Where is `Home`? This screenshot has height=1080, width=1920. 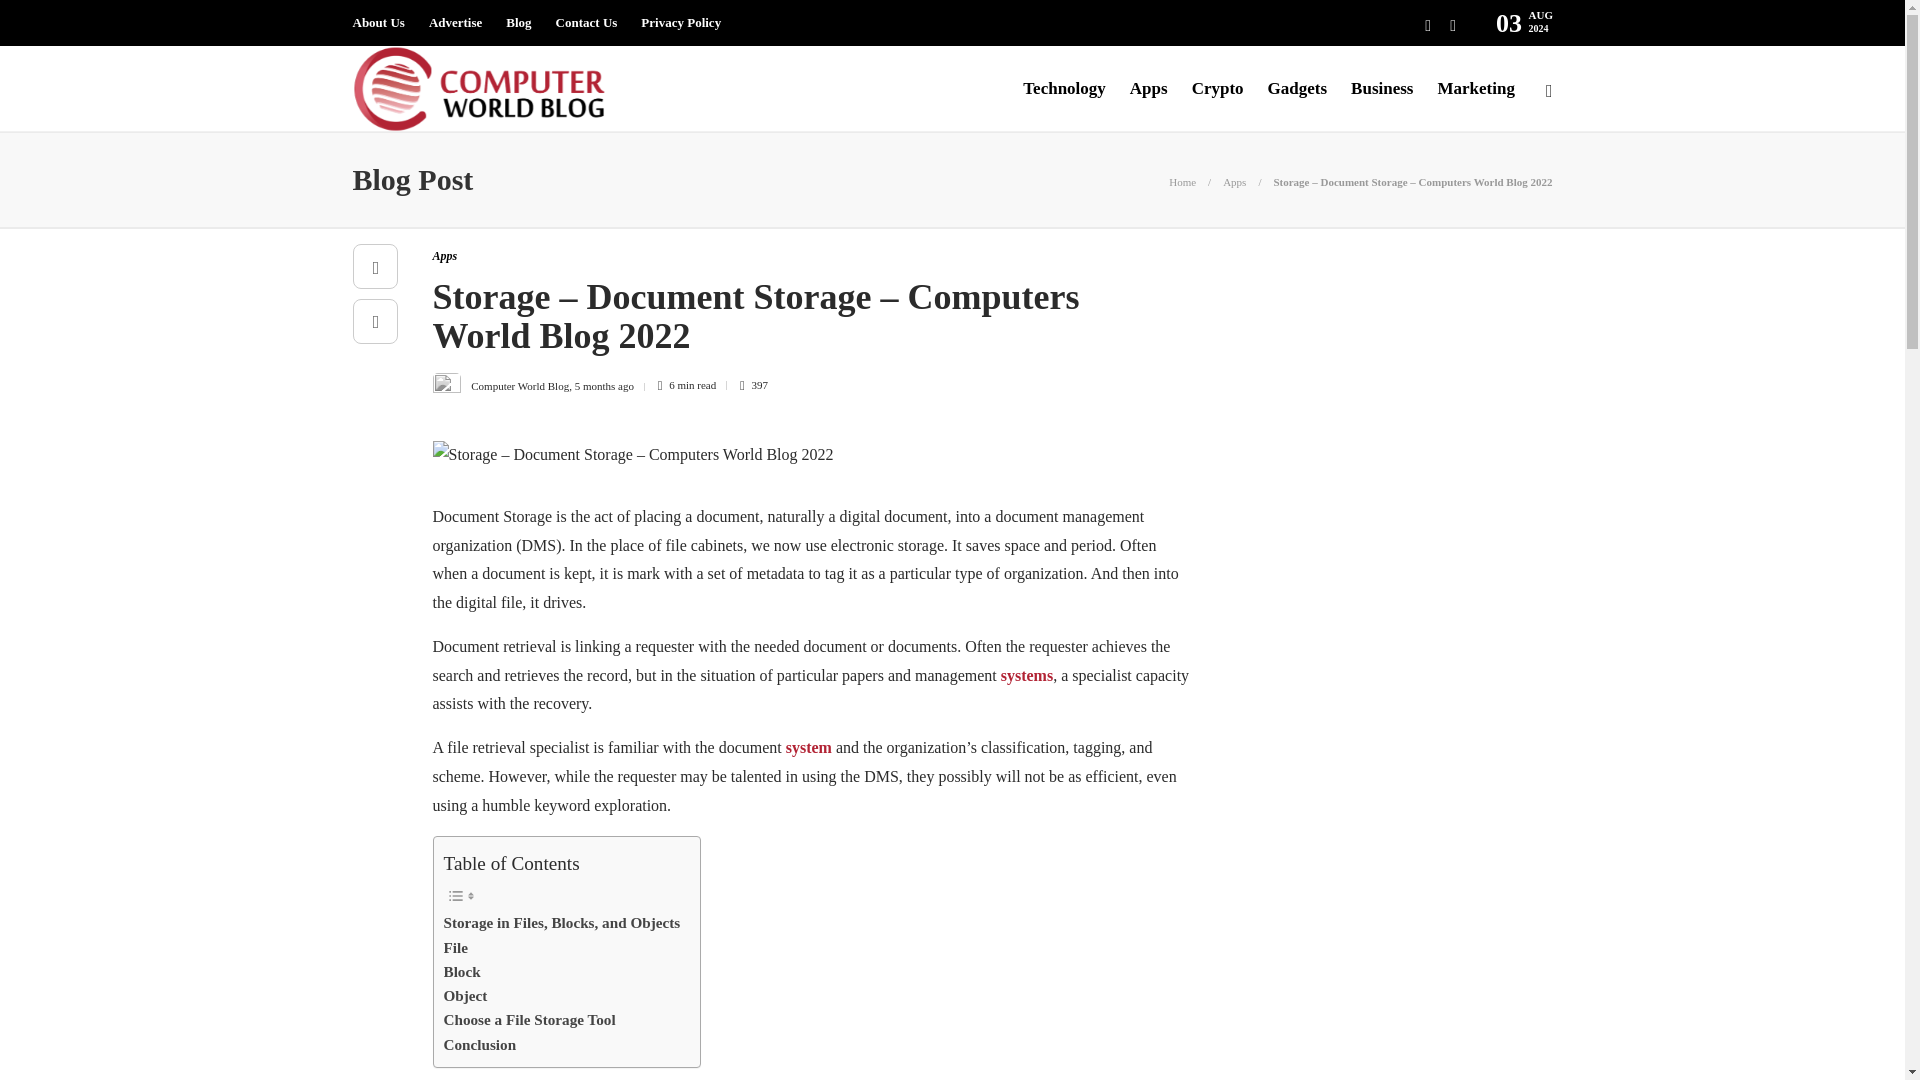
Home is located at coordinates (1182, 182).